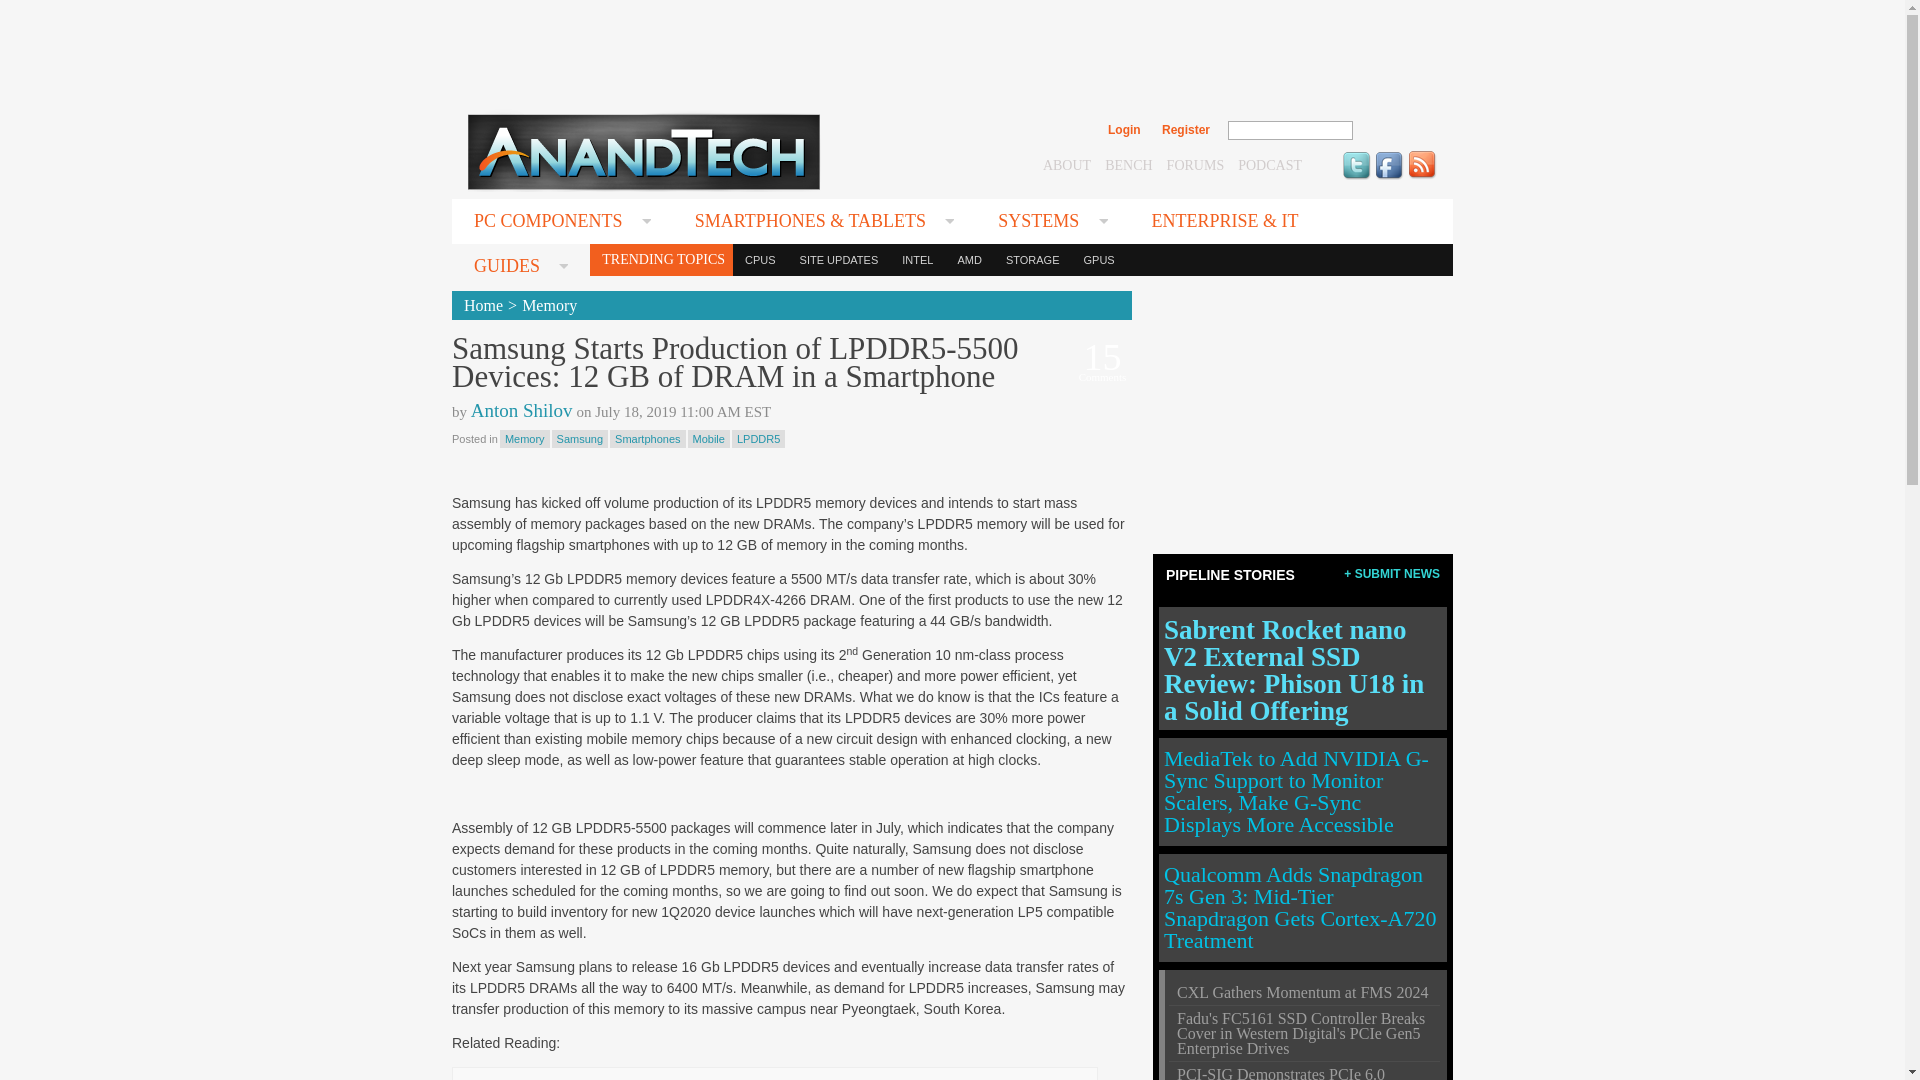 This screenshot has width=1920, height=1080. Describe the element at coordinates (1128, 164) in the screenshot. I see `BENCH` at that location.